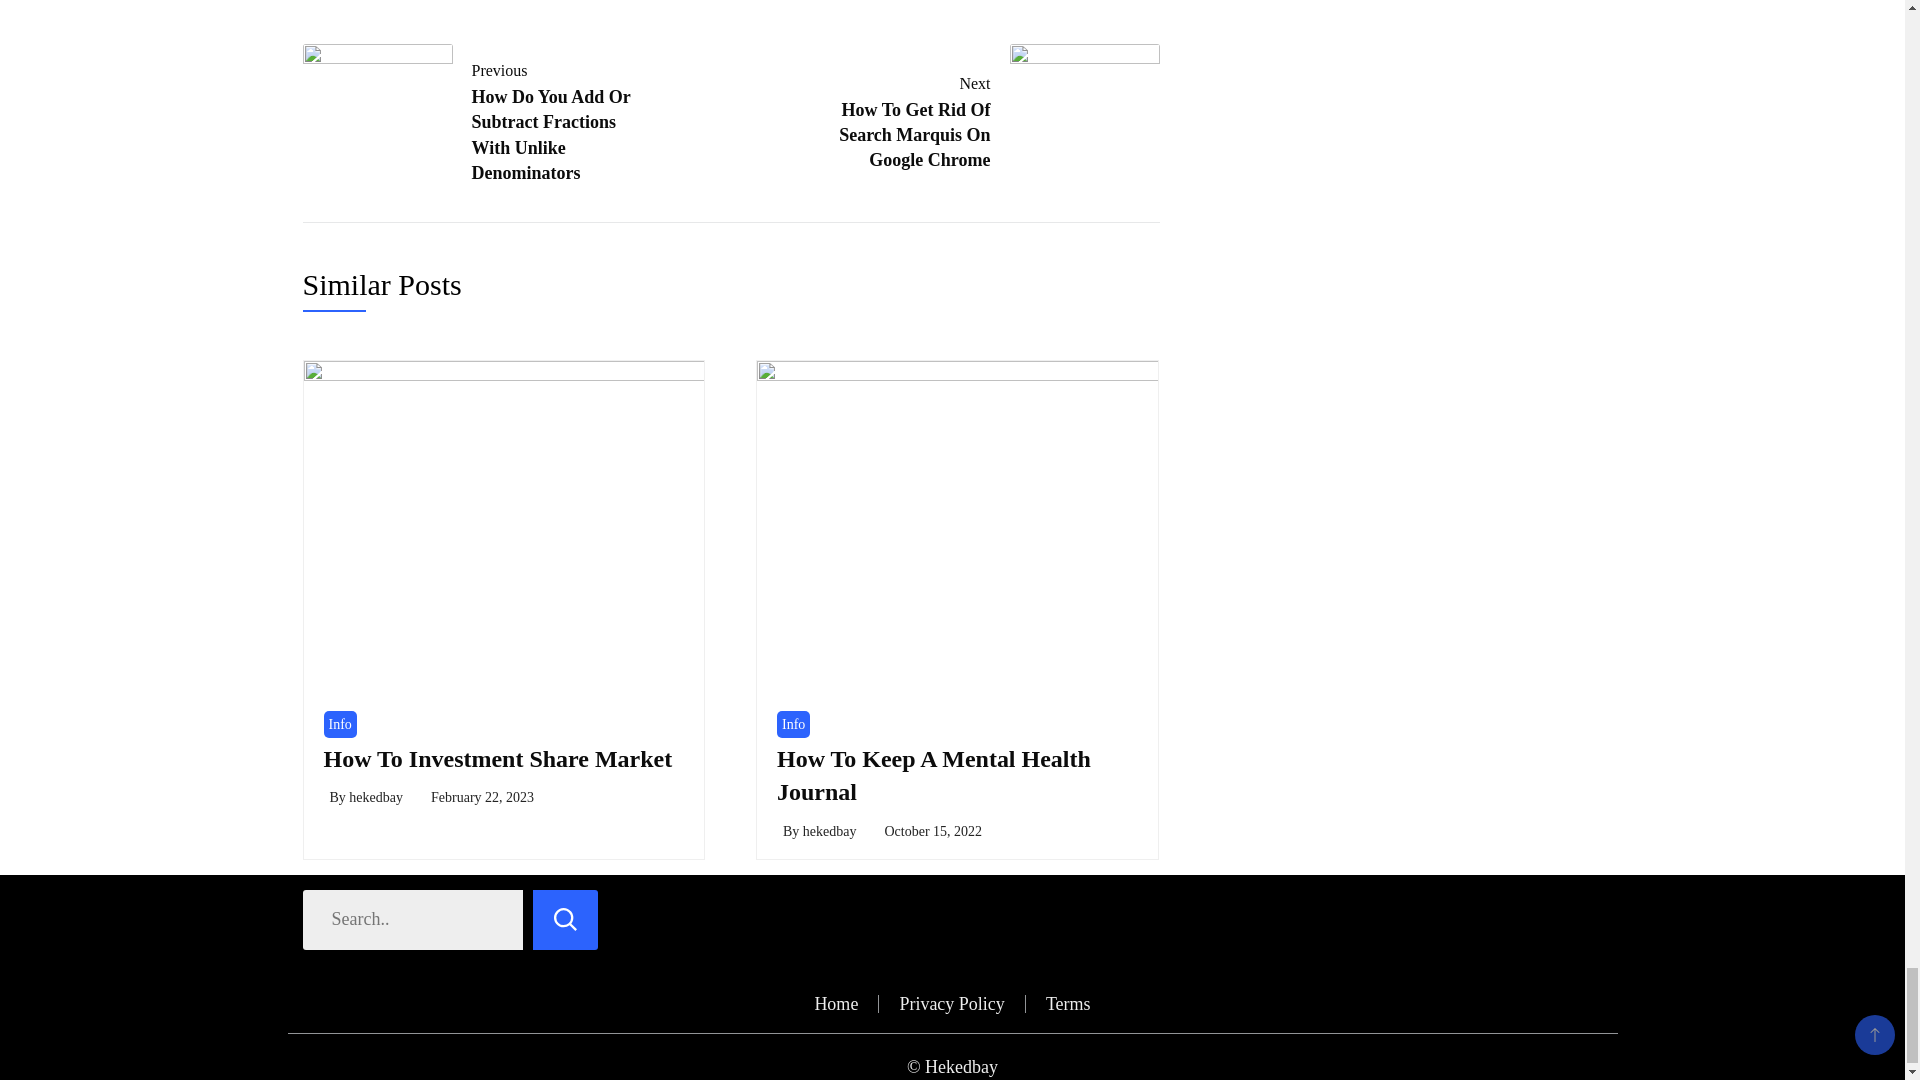 This screenshot has width=1920, height=1080. Describe the element at coordinates (376, 796) in the screenshot. I see `Info` at that location.